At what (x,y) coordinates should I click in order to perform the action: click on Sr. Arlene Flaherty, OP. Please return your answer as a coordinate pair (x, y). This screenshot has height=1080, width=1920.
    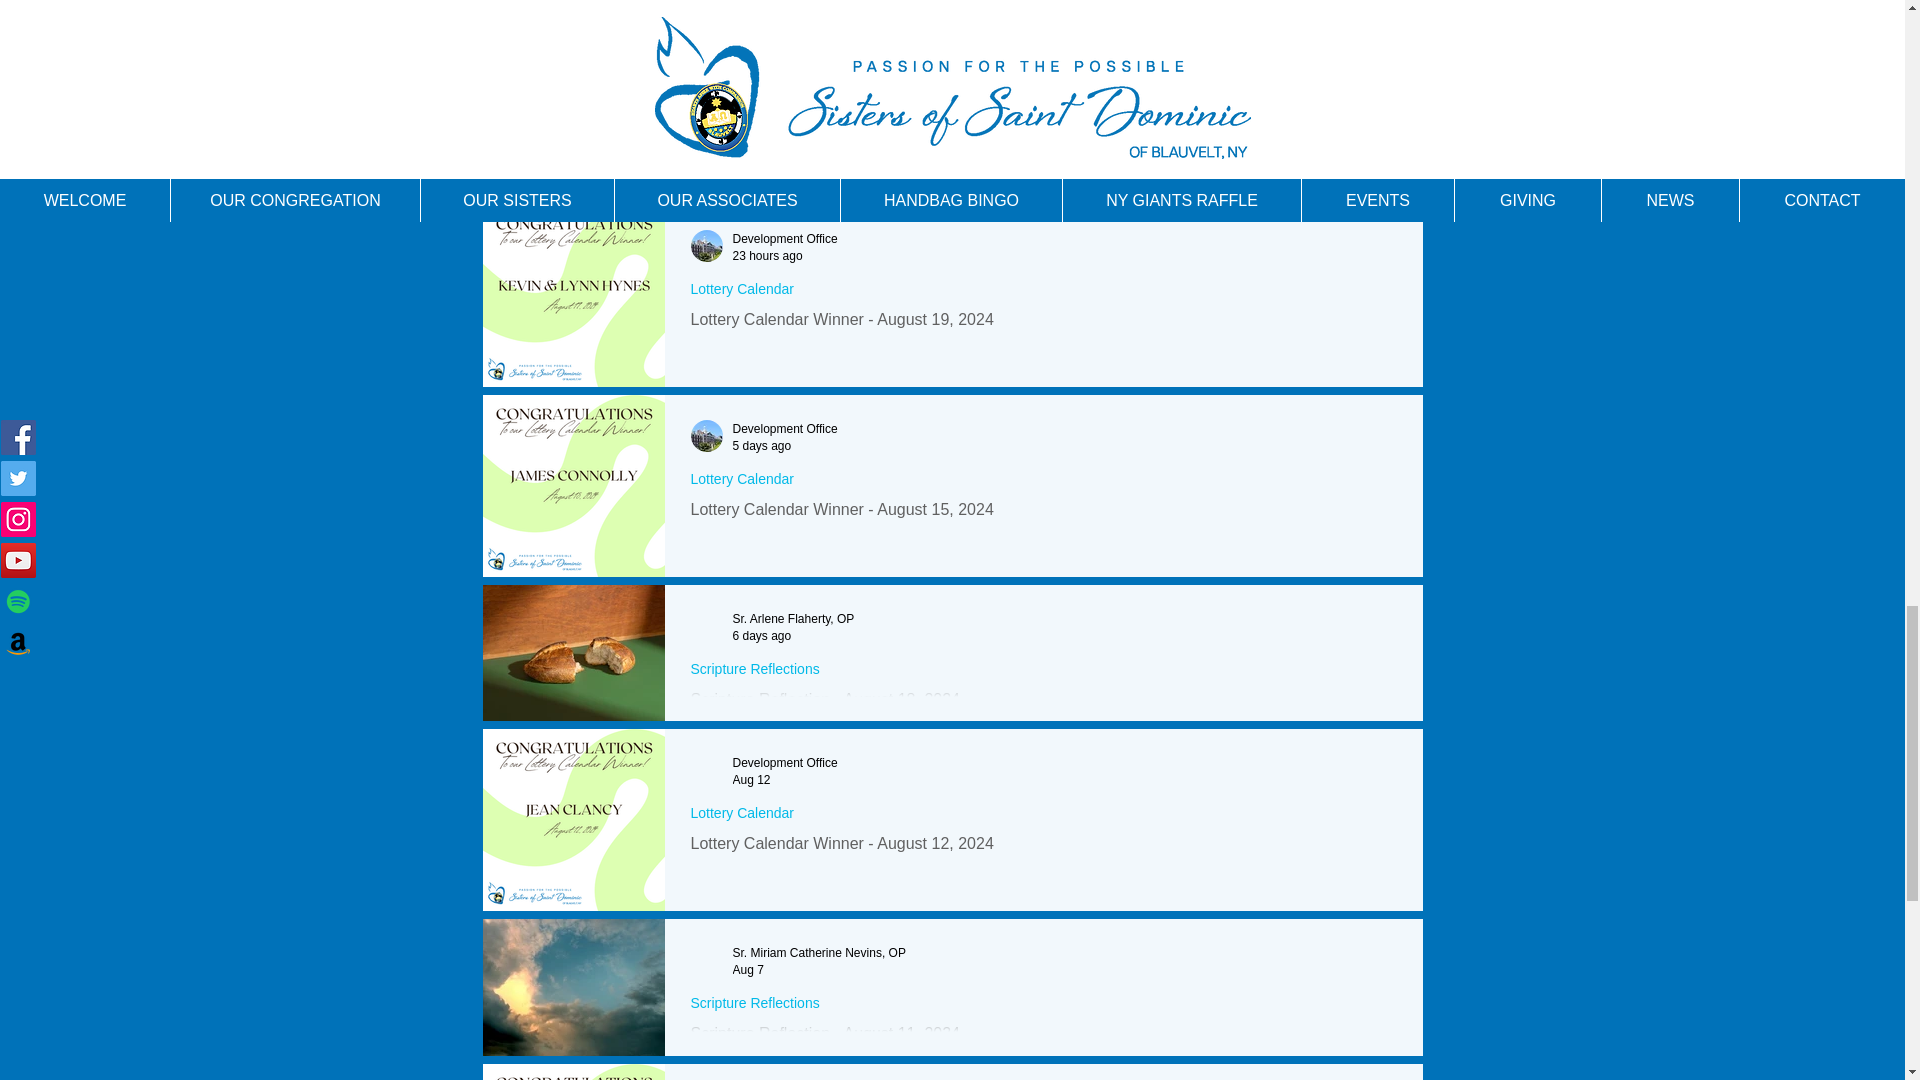
    Looking at the image, I should click on (792, 619).